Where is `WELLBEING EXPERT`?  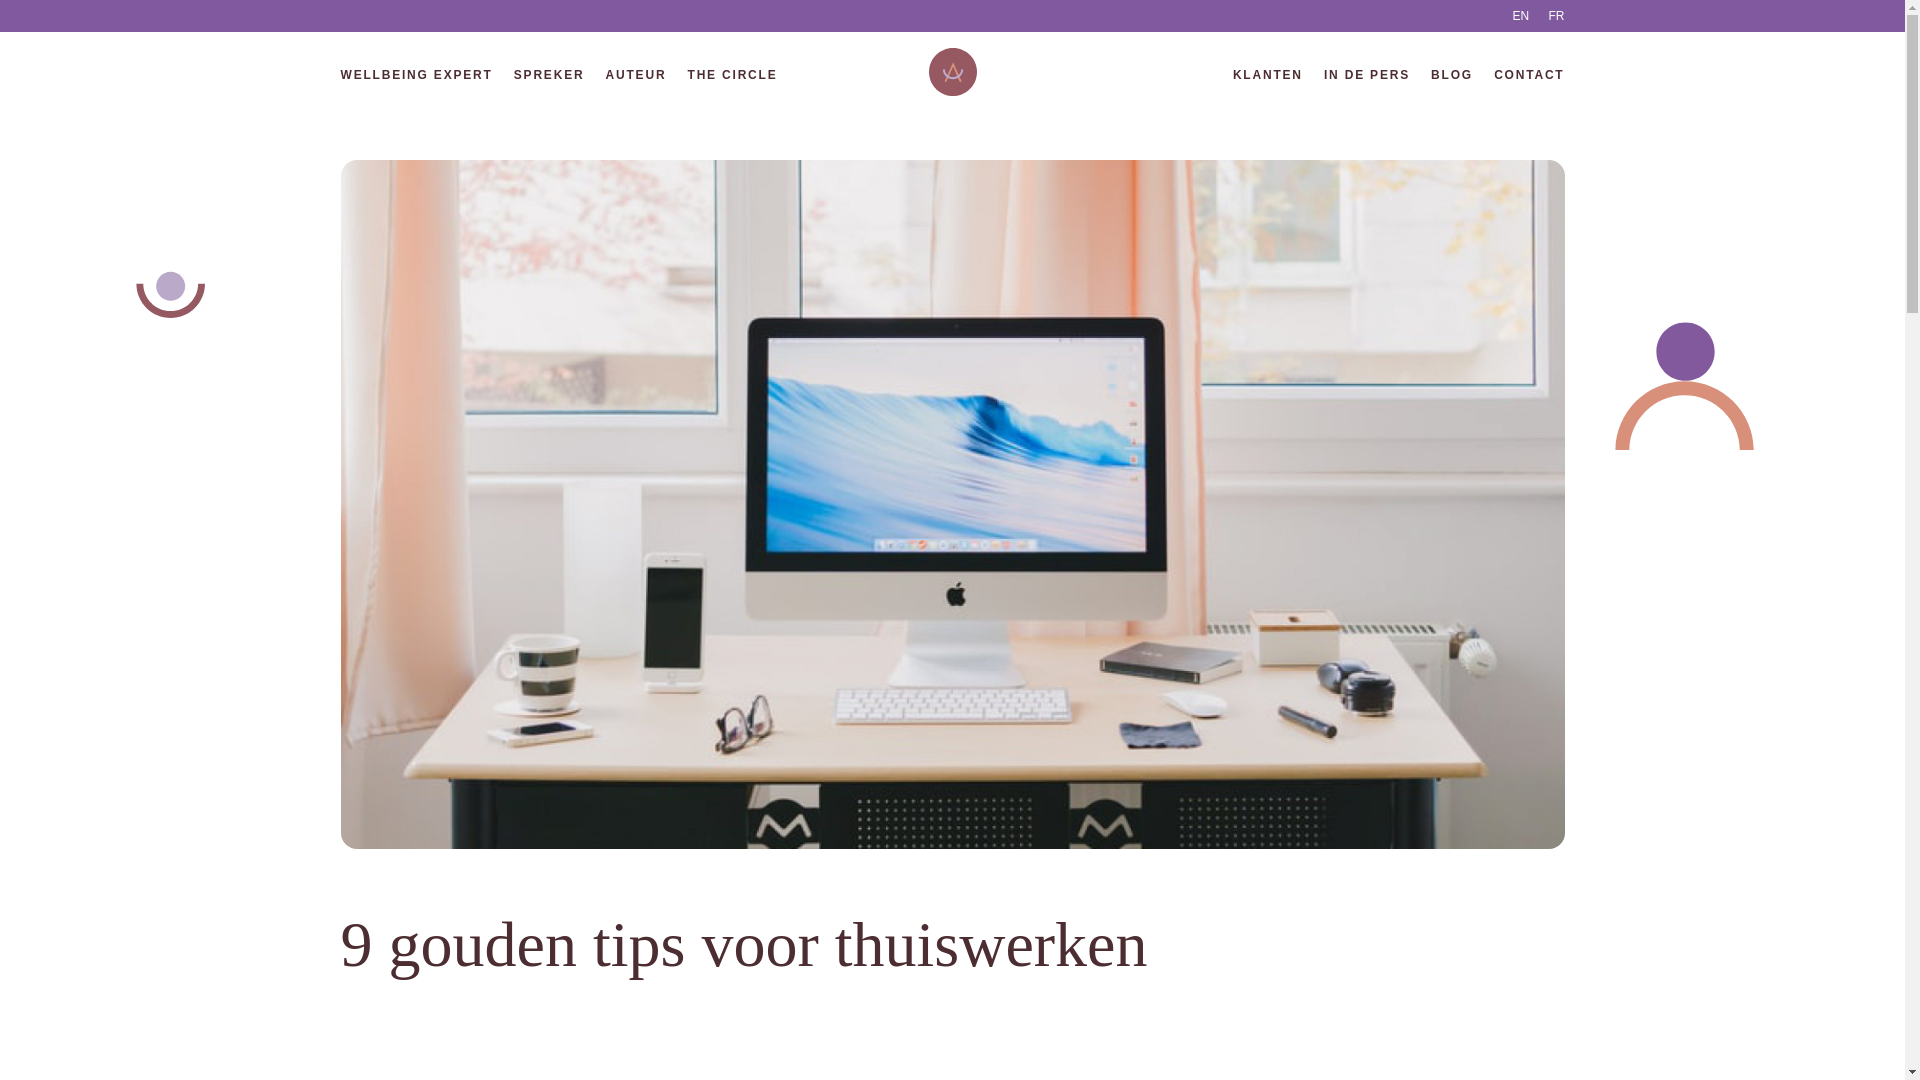 WELLBEING EXPERT is located at coordinates (416, 75).